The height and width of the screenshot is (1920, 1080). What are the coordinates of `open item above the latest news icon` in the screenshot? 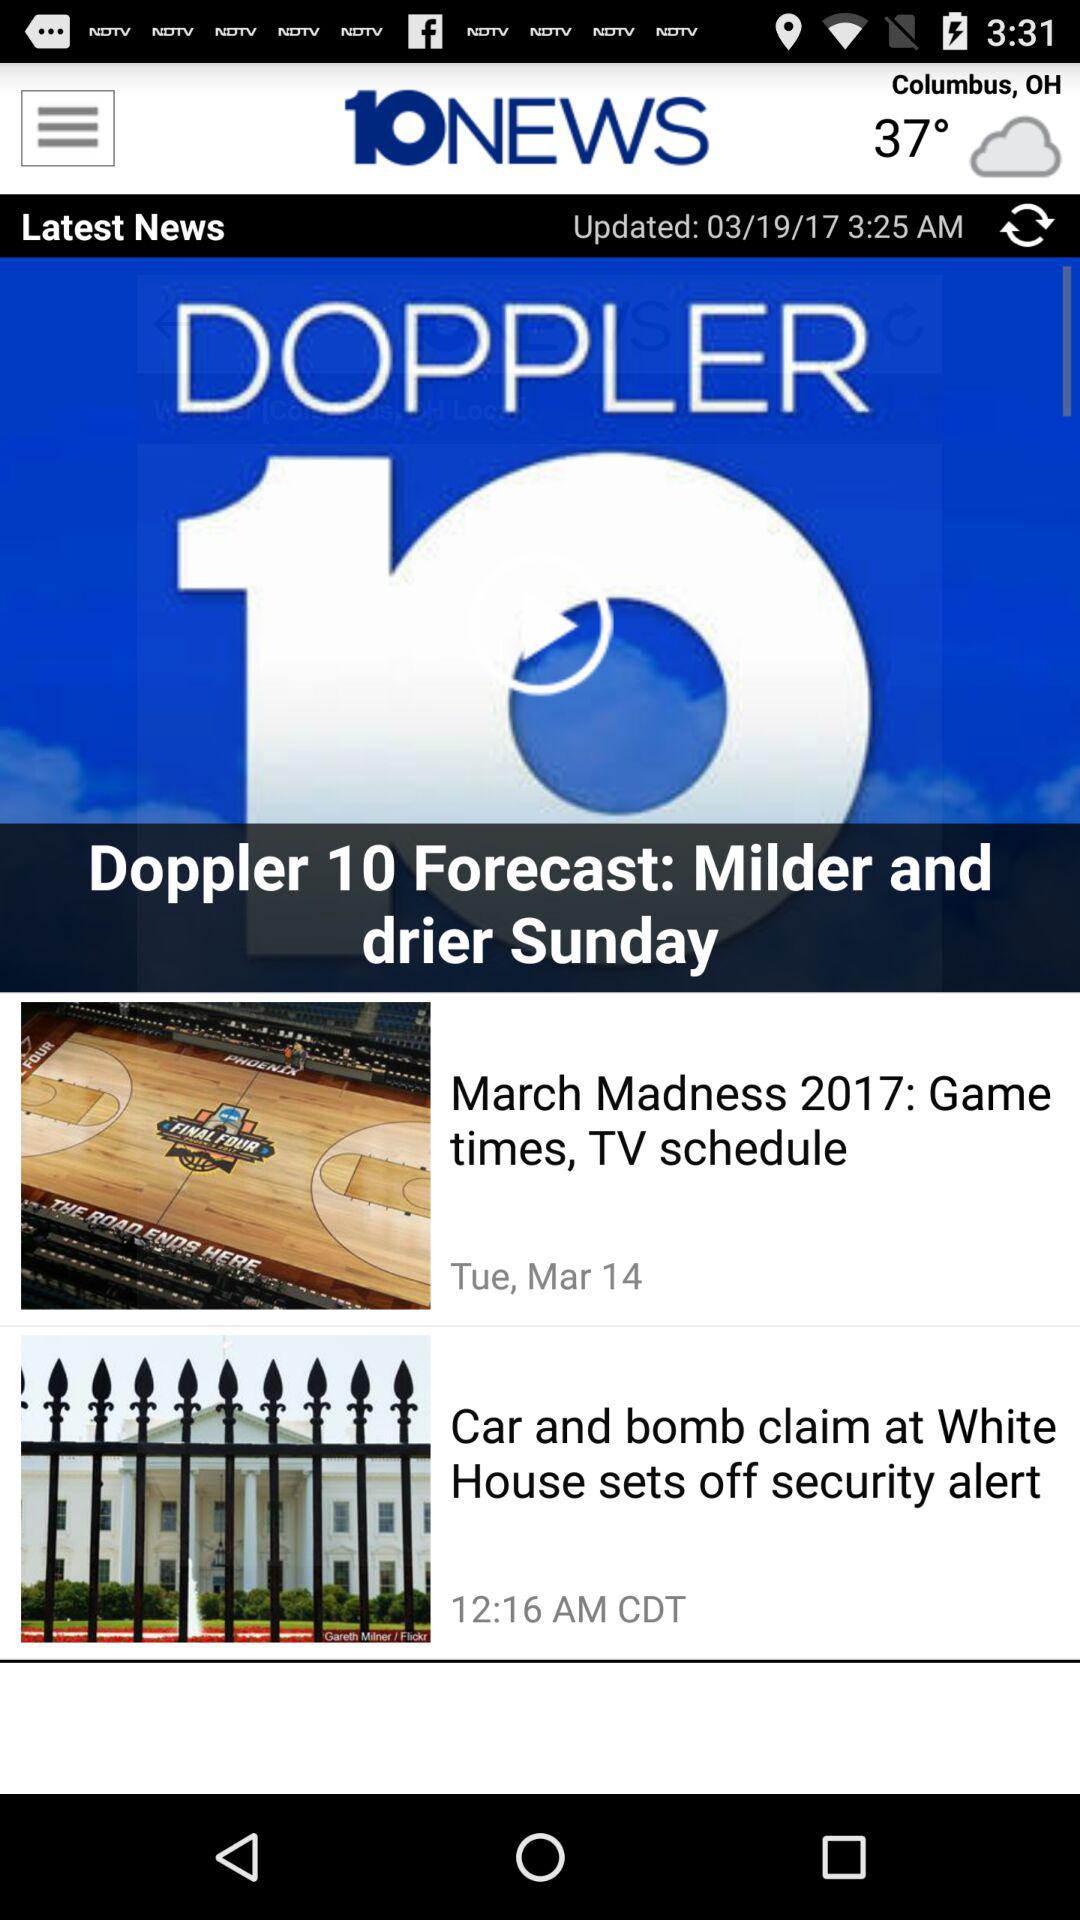 It's located at (68, 128).